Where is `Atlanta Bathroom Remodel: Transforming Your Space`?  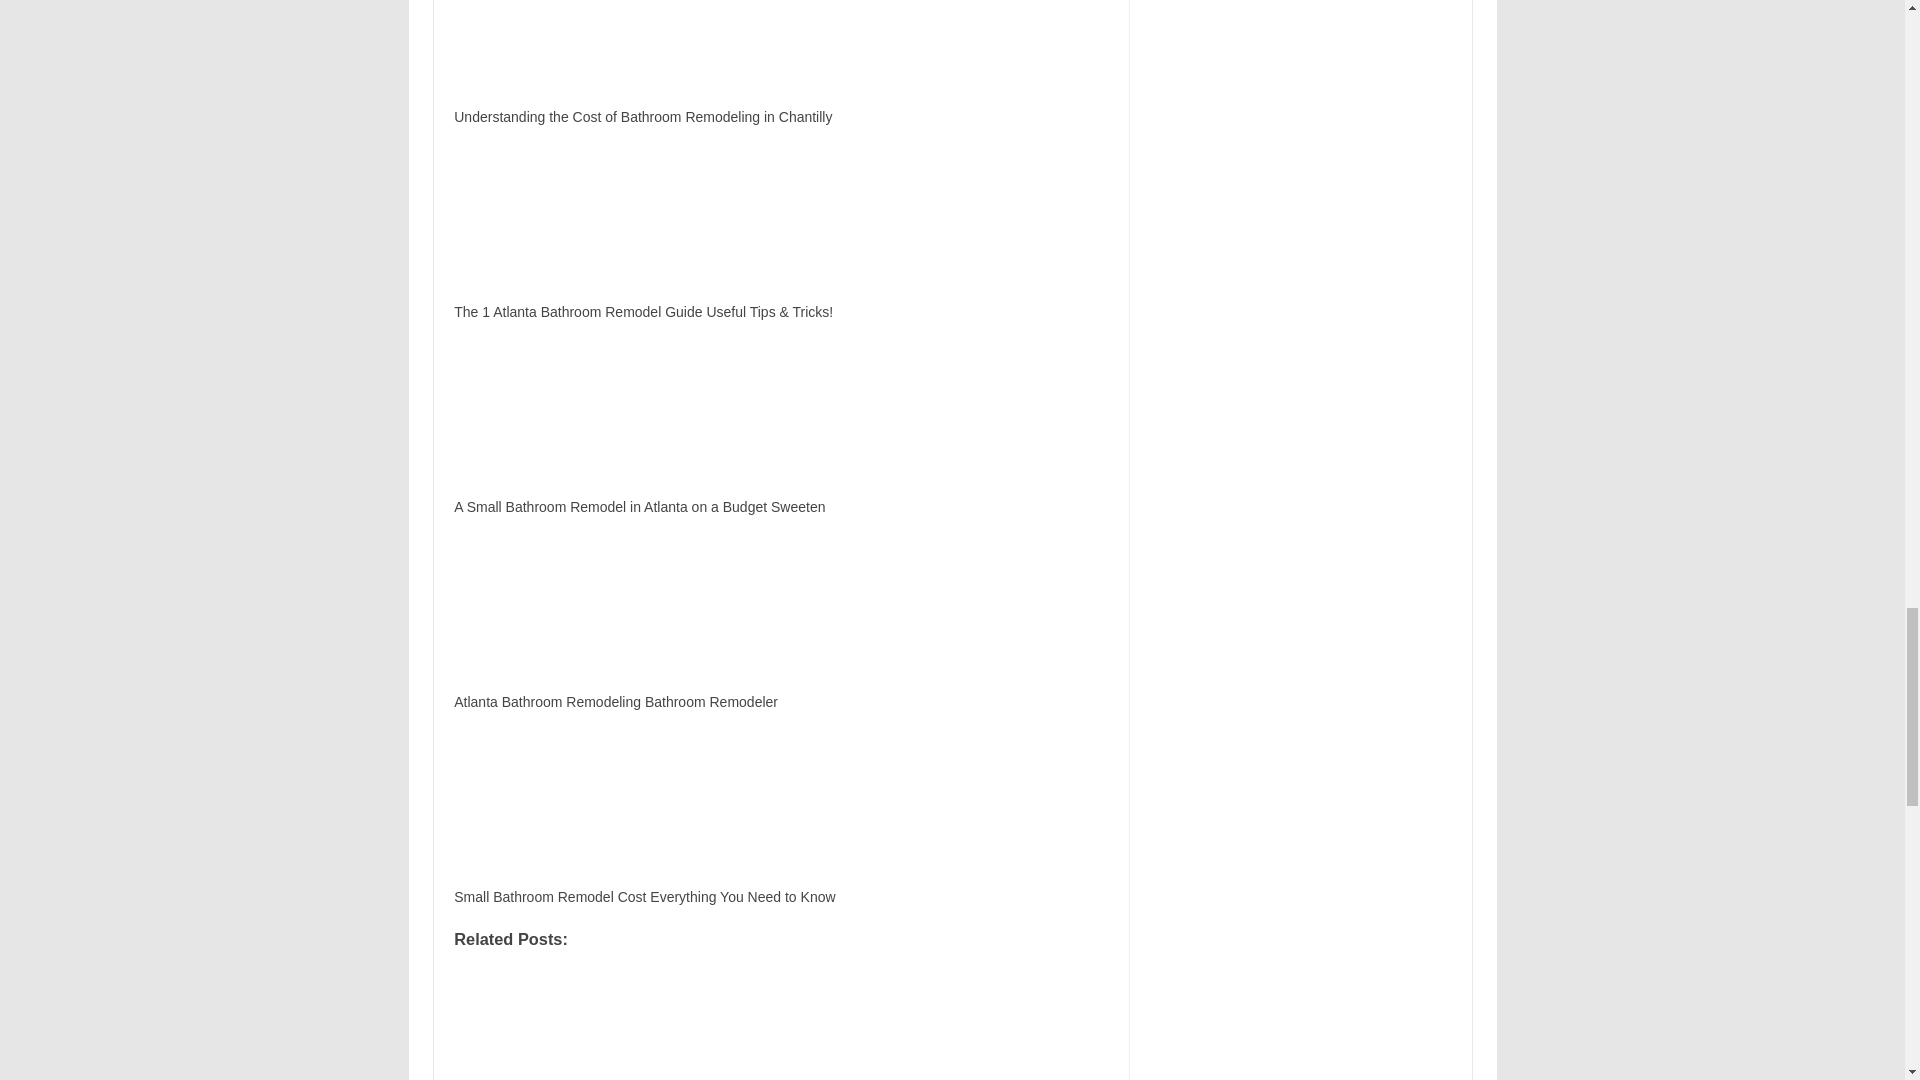
Atlanta Bathroom Remodel: Transforming Your Space is located at coordinates (780, 1024).